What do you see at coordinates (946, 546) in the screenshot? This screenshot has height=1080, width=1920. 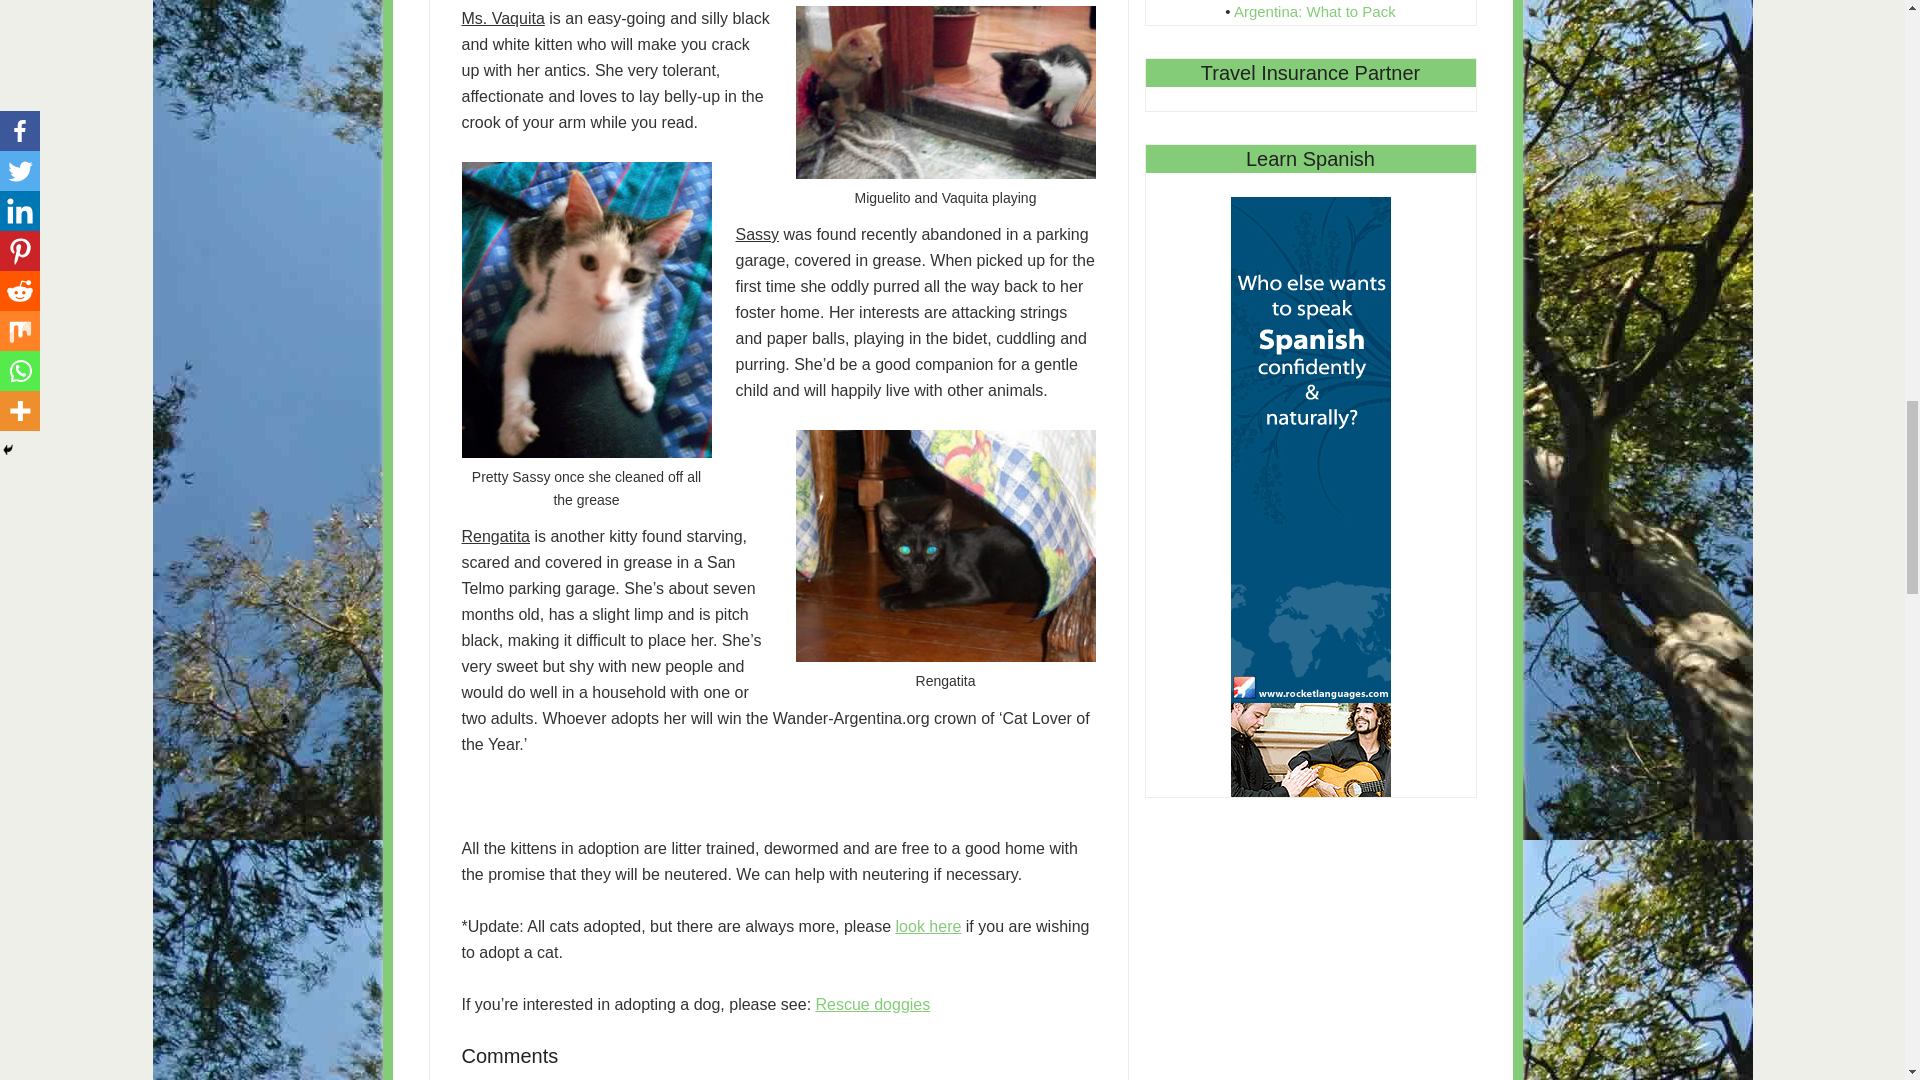 I see `WAO-catstoadopt-blackrenga` at bounding box center [946, 546].